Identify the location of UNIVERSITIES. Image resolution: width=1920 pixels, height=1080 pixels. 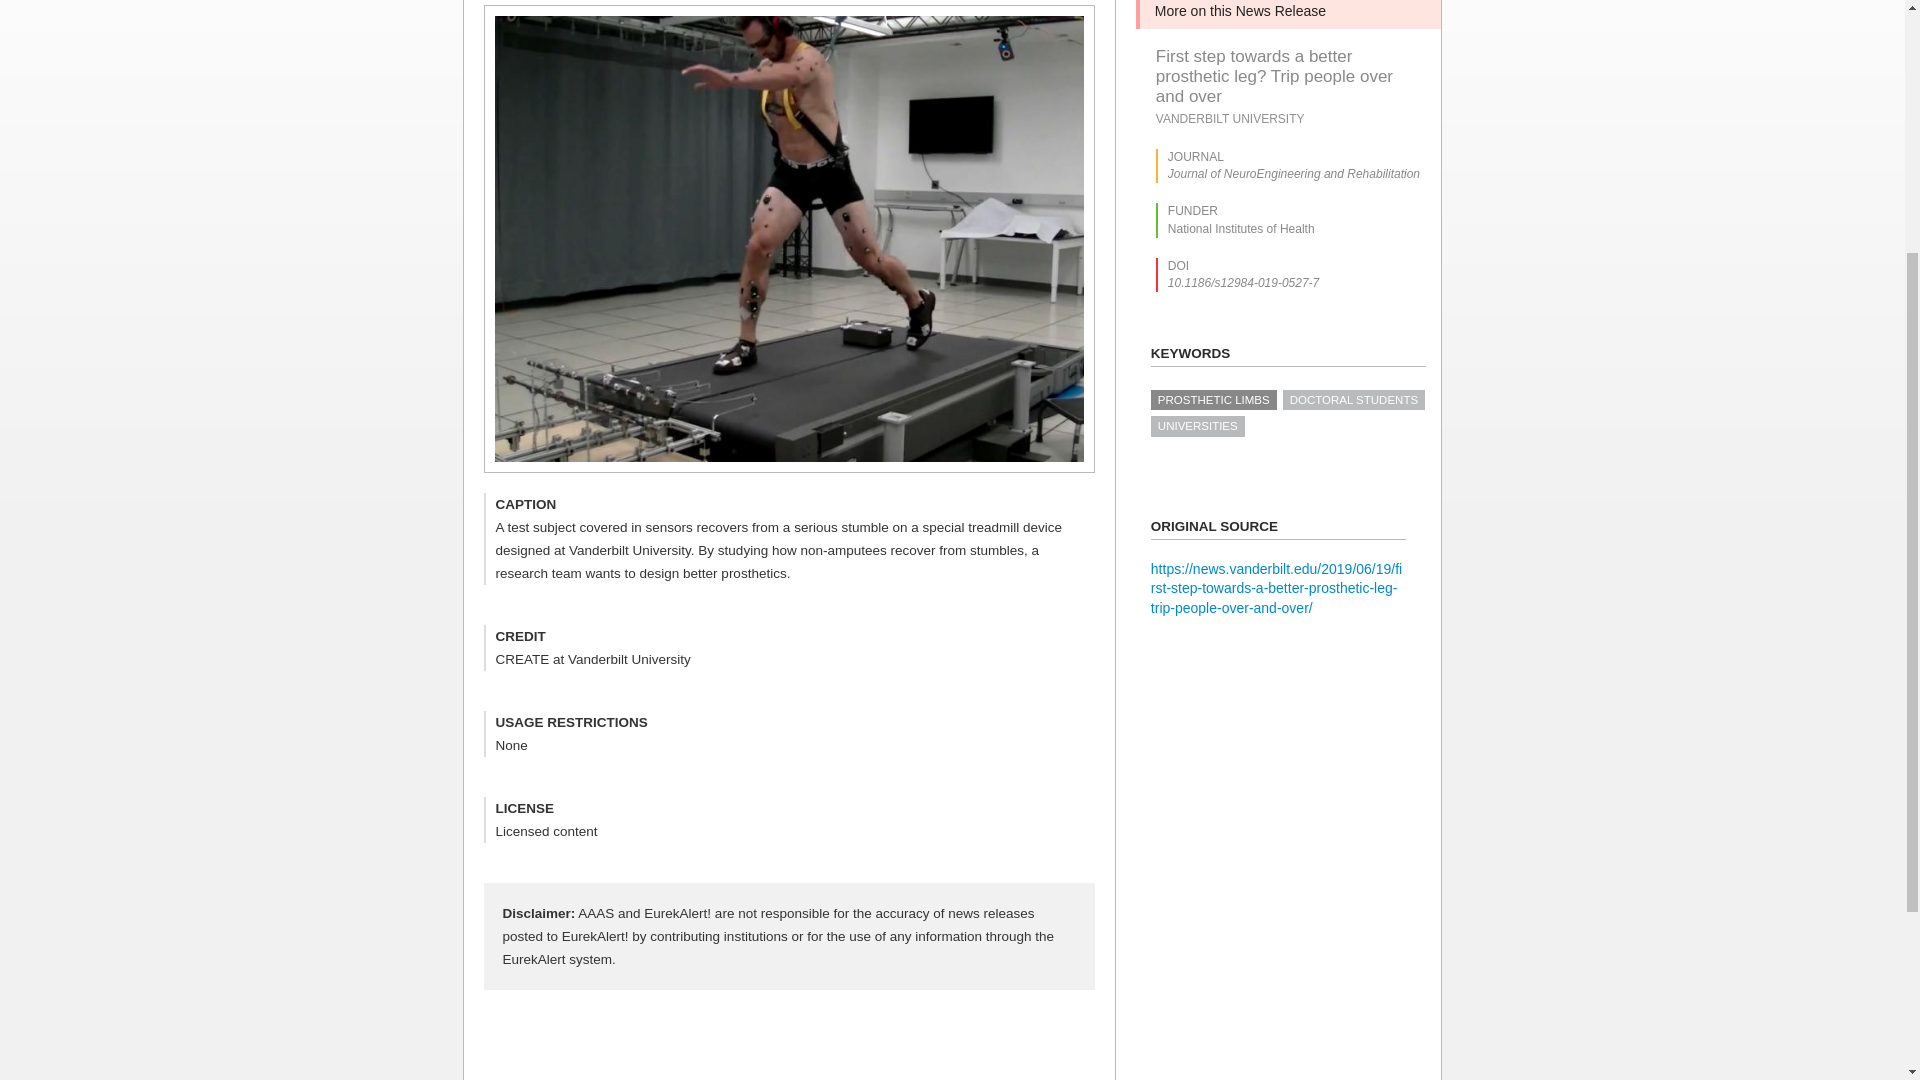
(1197, 426).